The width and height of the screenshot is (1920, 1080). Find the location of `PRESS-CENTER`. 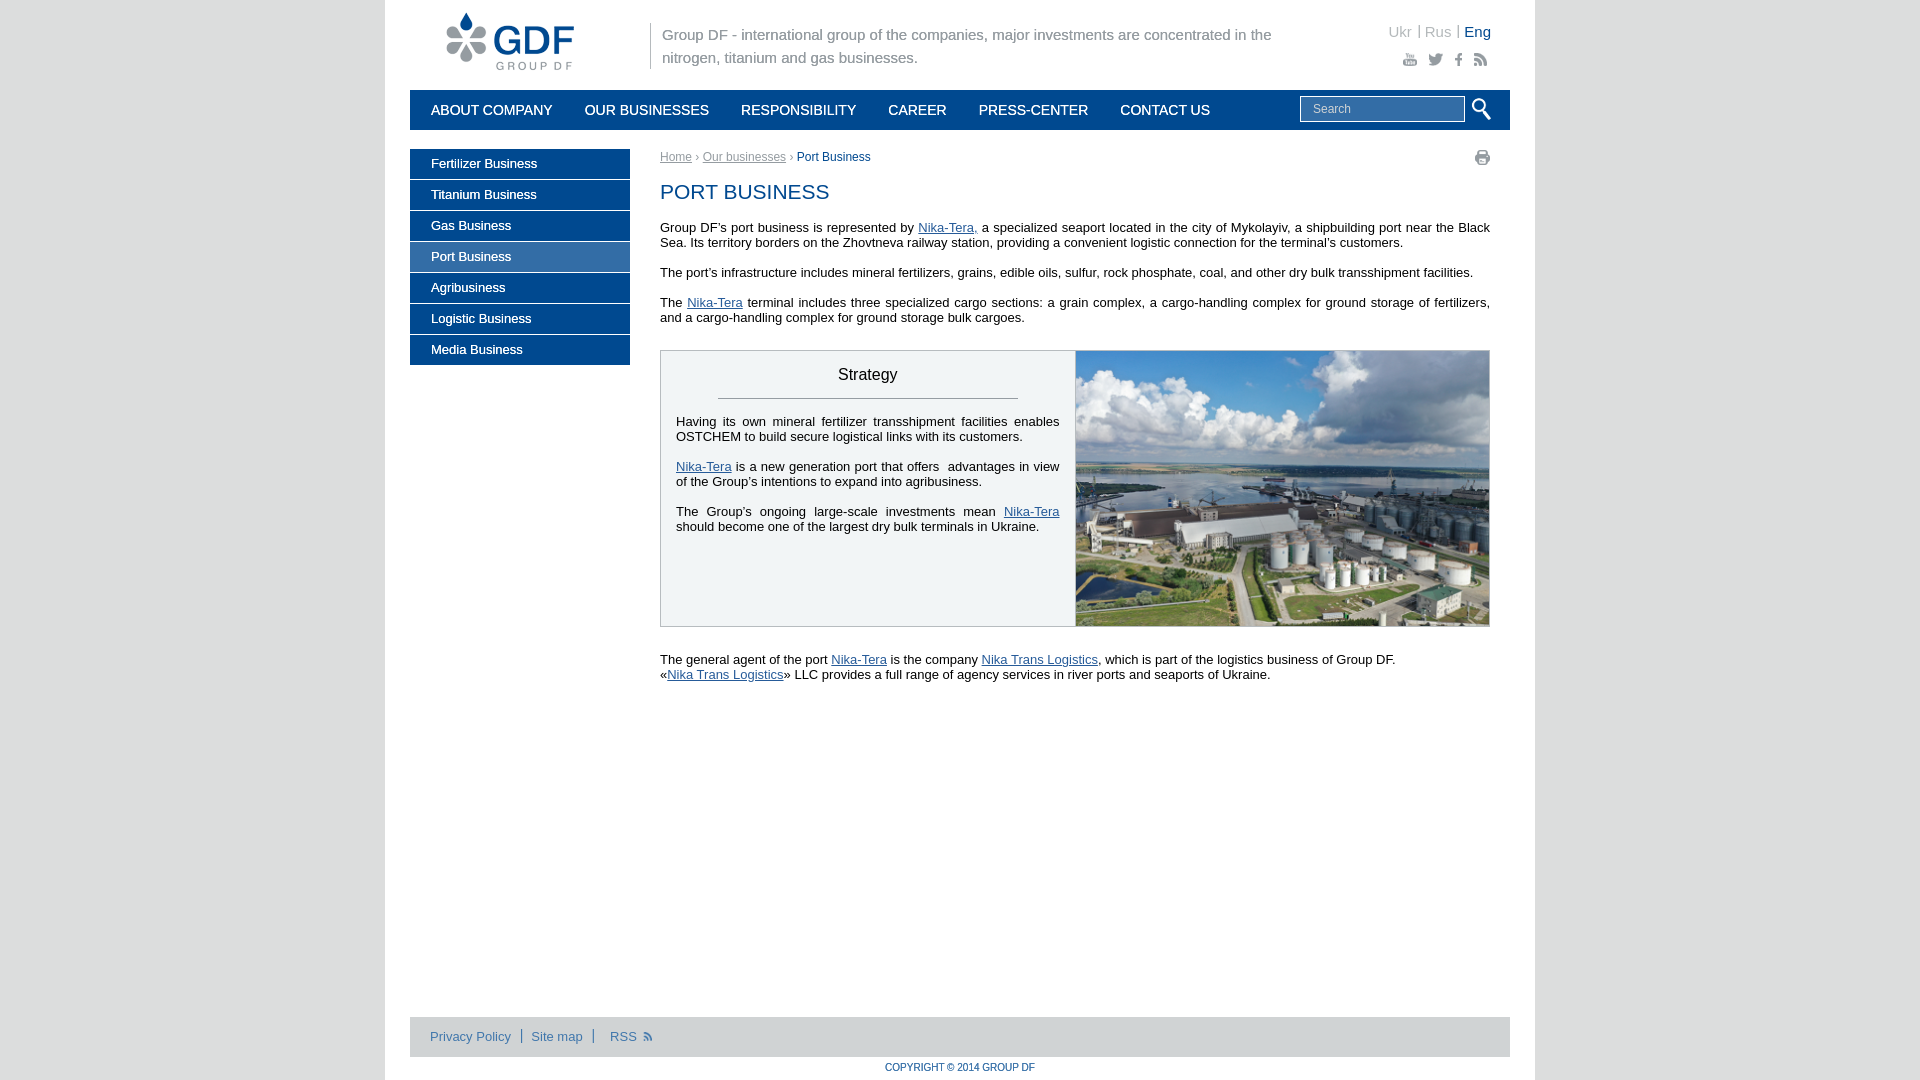

PRESS-CENTER is located at coordinates (1034, 109).